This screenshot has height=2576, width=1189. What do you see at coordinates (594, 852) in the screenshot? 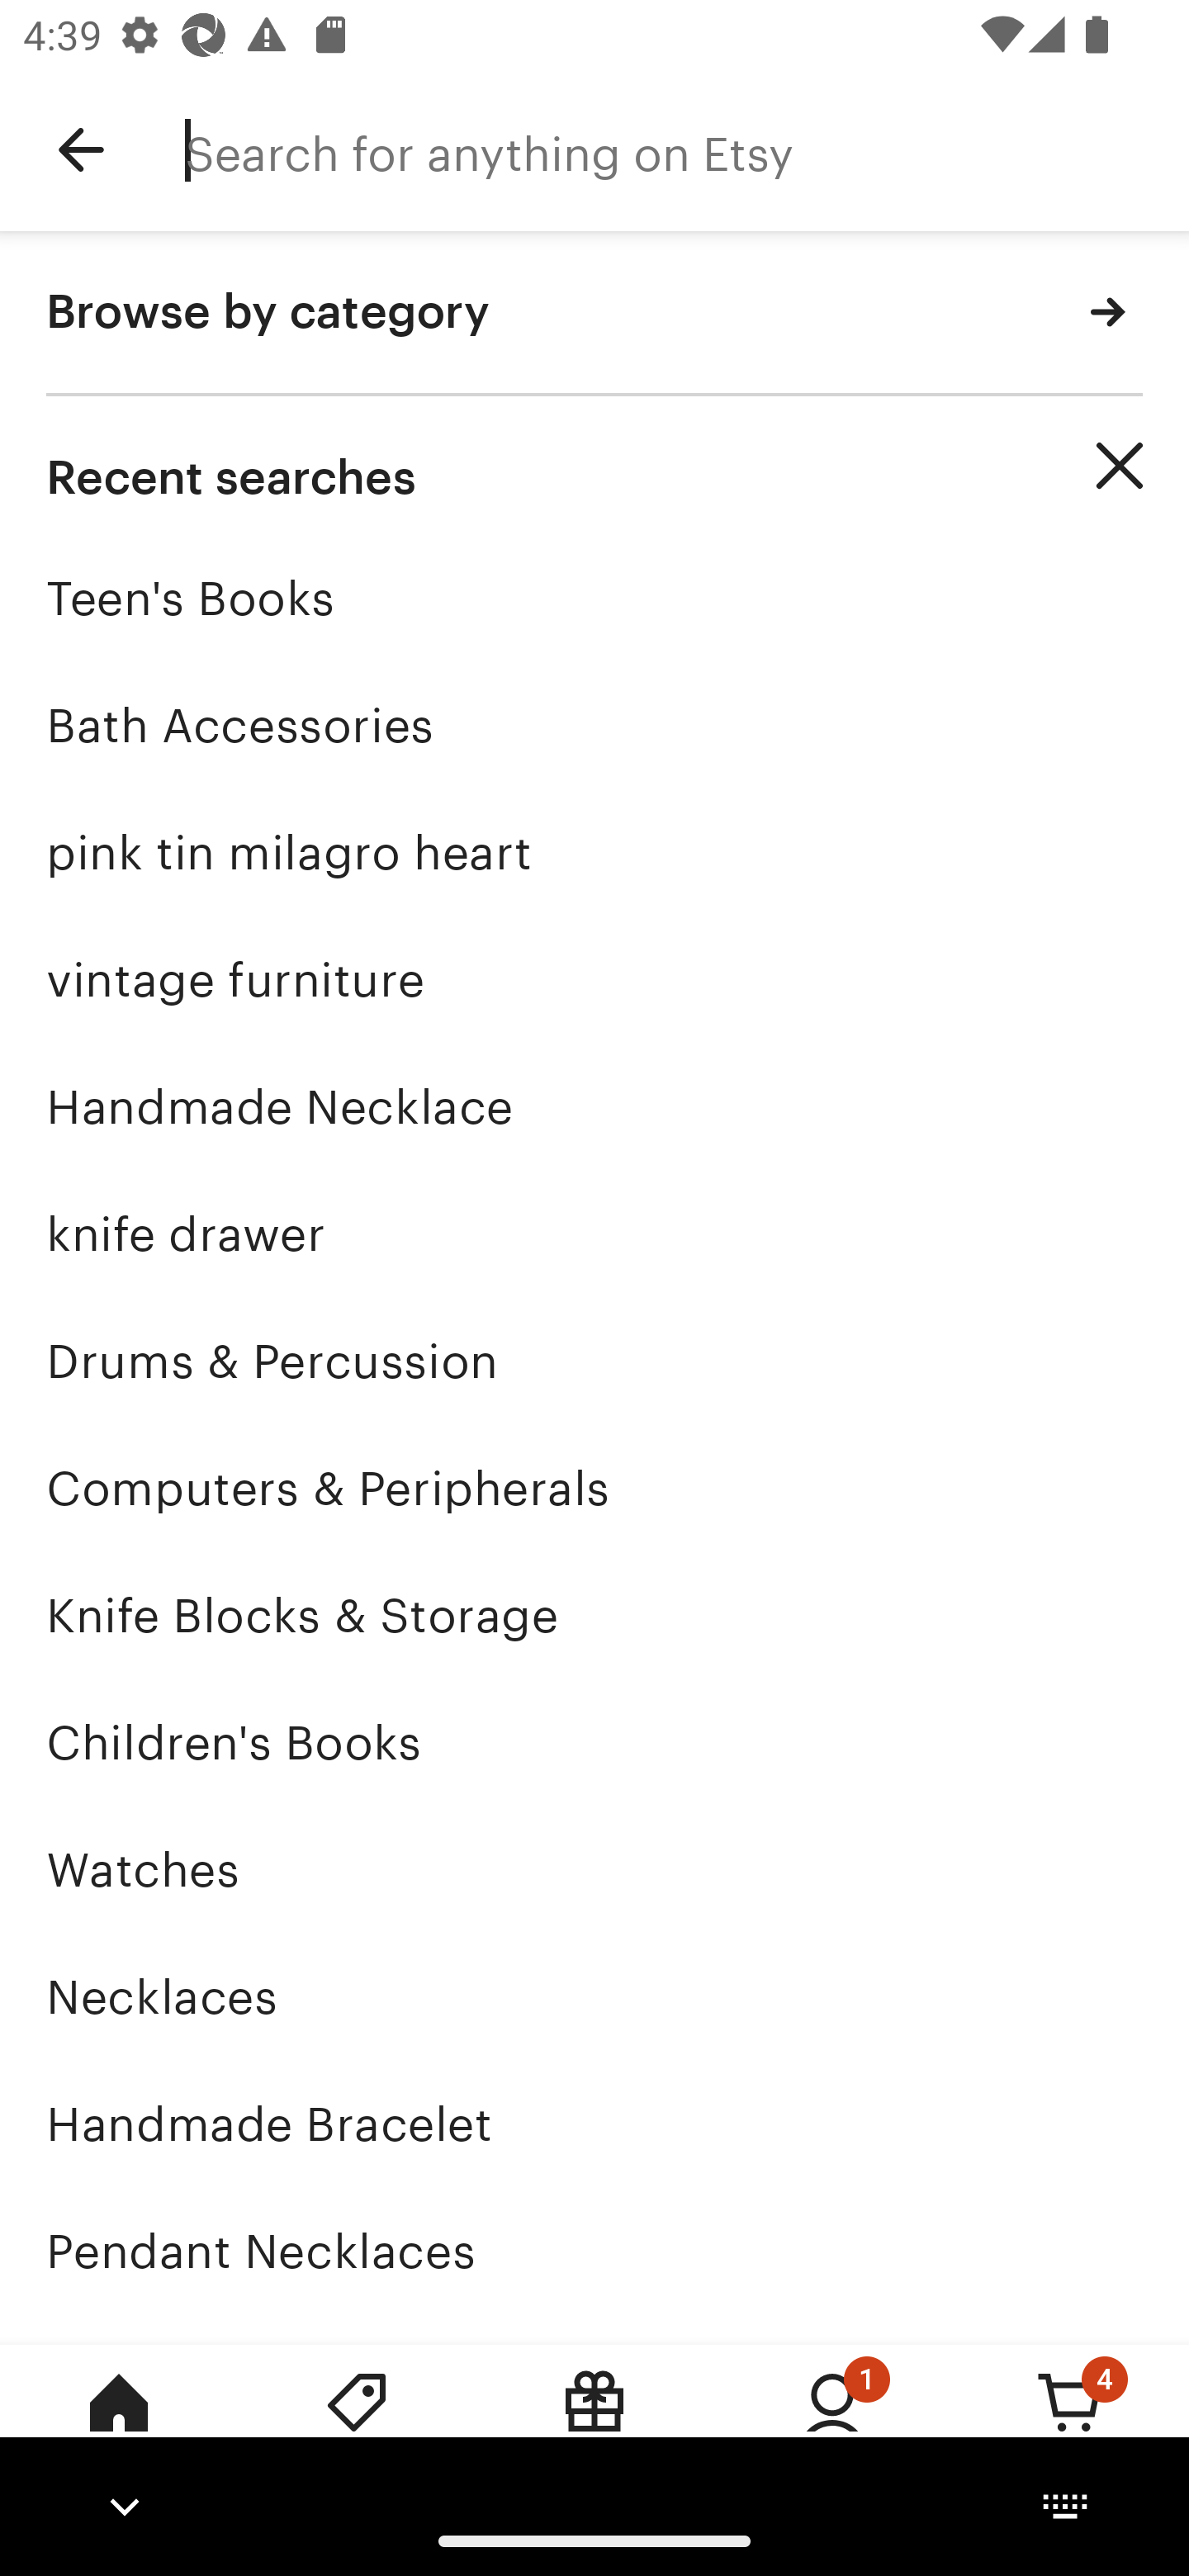
I see `pink tin milagro heart` at bounding box center [594, 852].